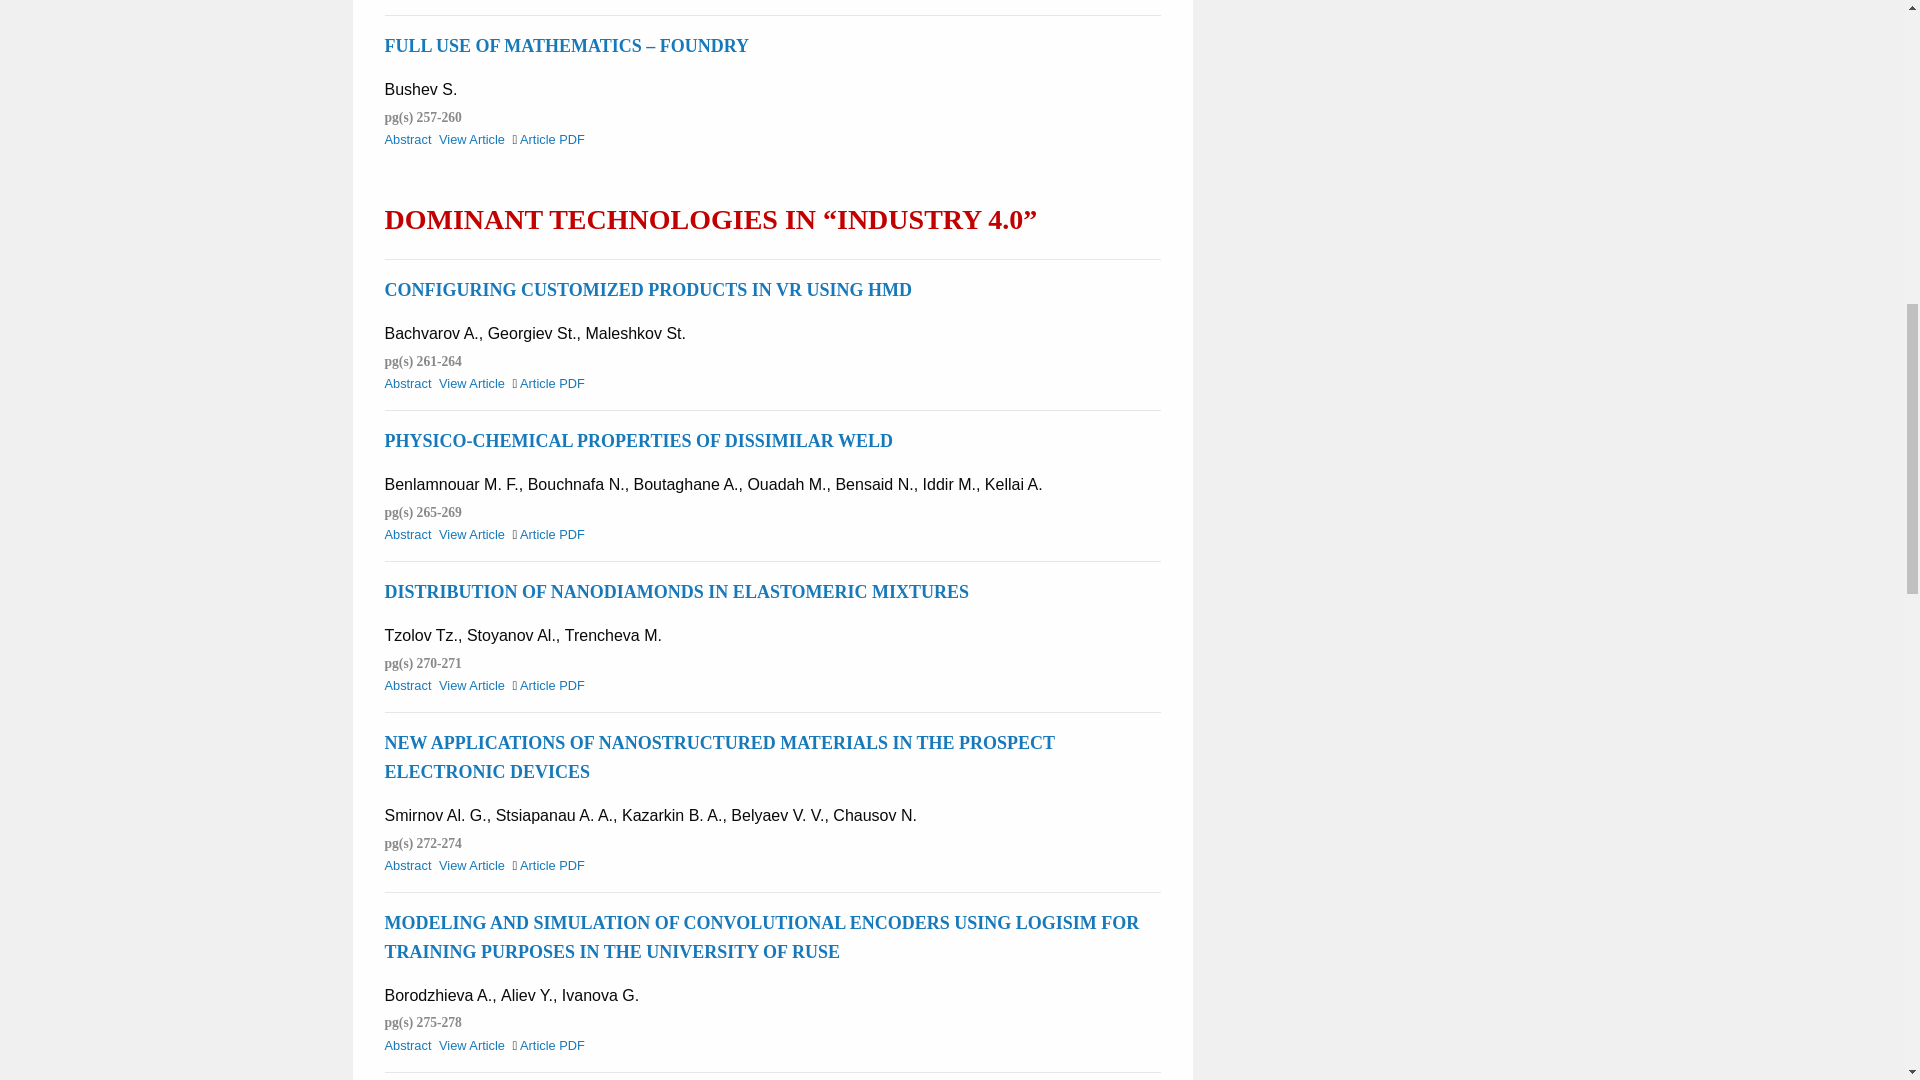  What do you see at coordinates (676, 592) in the screenshot?
I see `DISTRIBUTION OF NANODIAMONDS IN ELASTOMERIC MIXTURES` at bounding box center [676, 592].